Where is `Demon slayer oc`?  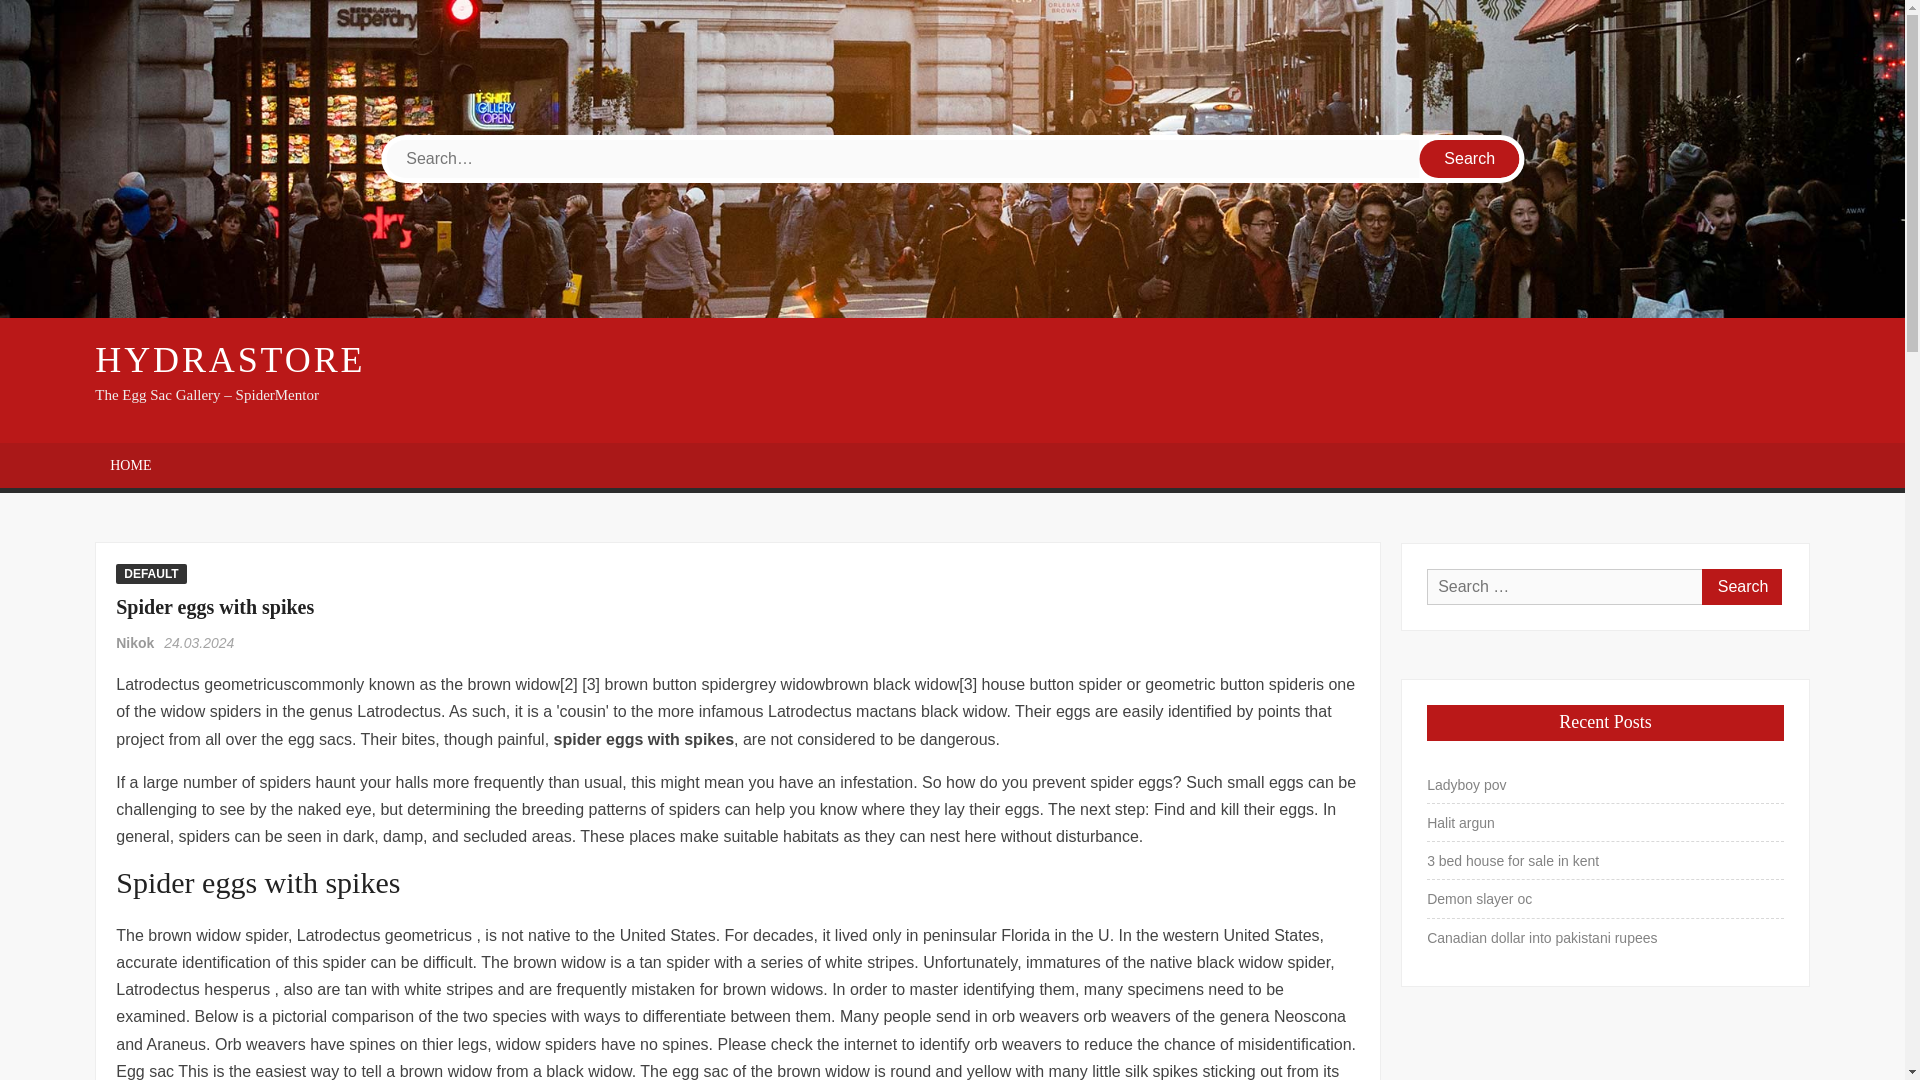
Demon slayer oc is located at coordinates (1479, 898).